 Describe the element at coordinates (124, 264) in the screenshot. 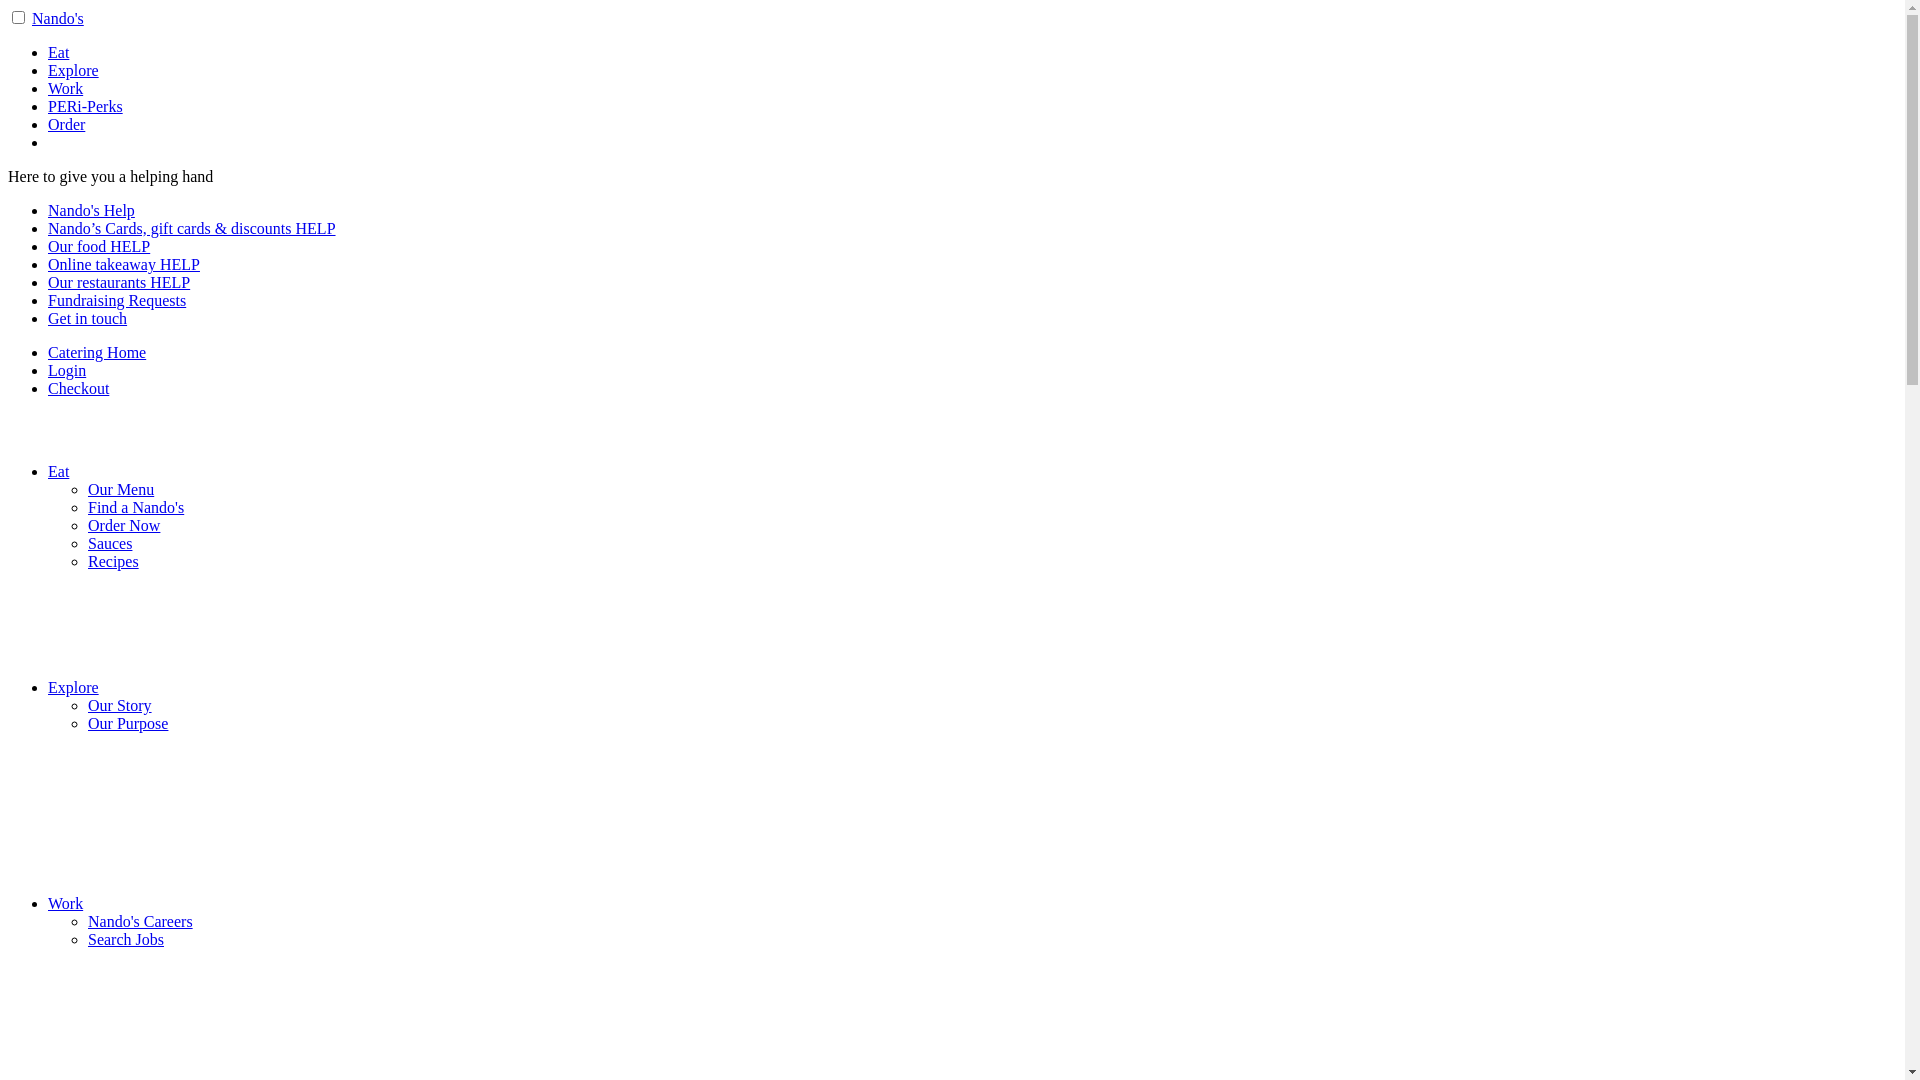

I see `Online takeaway HELP` at that location.